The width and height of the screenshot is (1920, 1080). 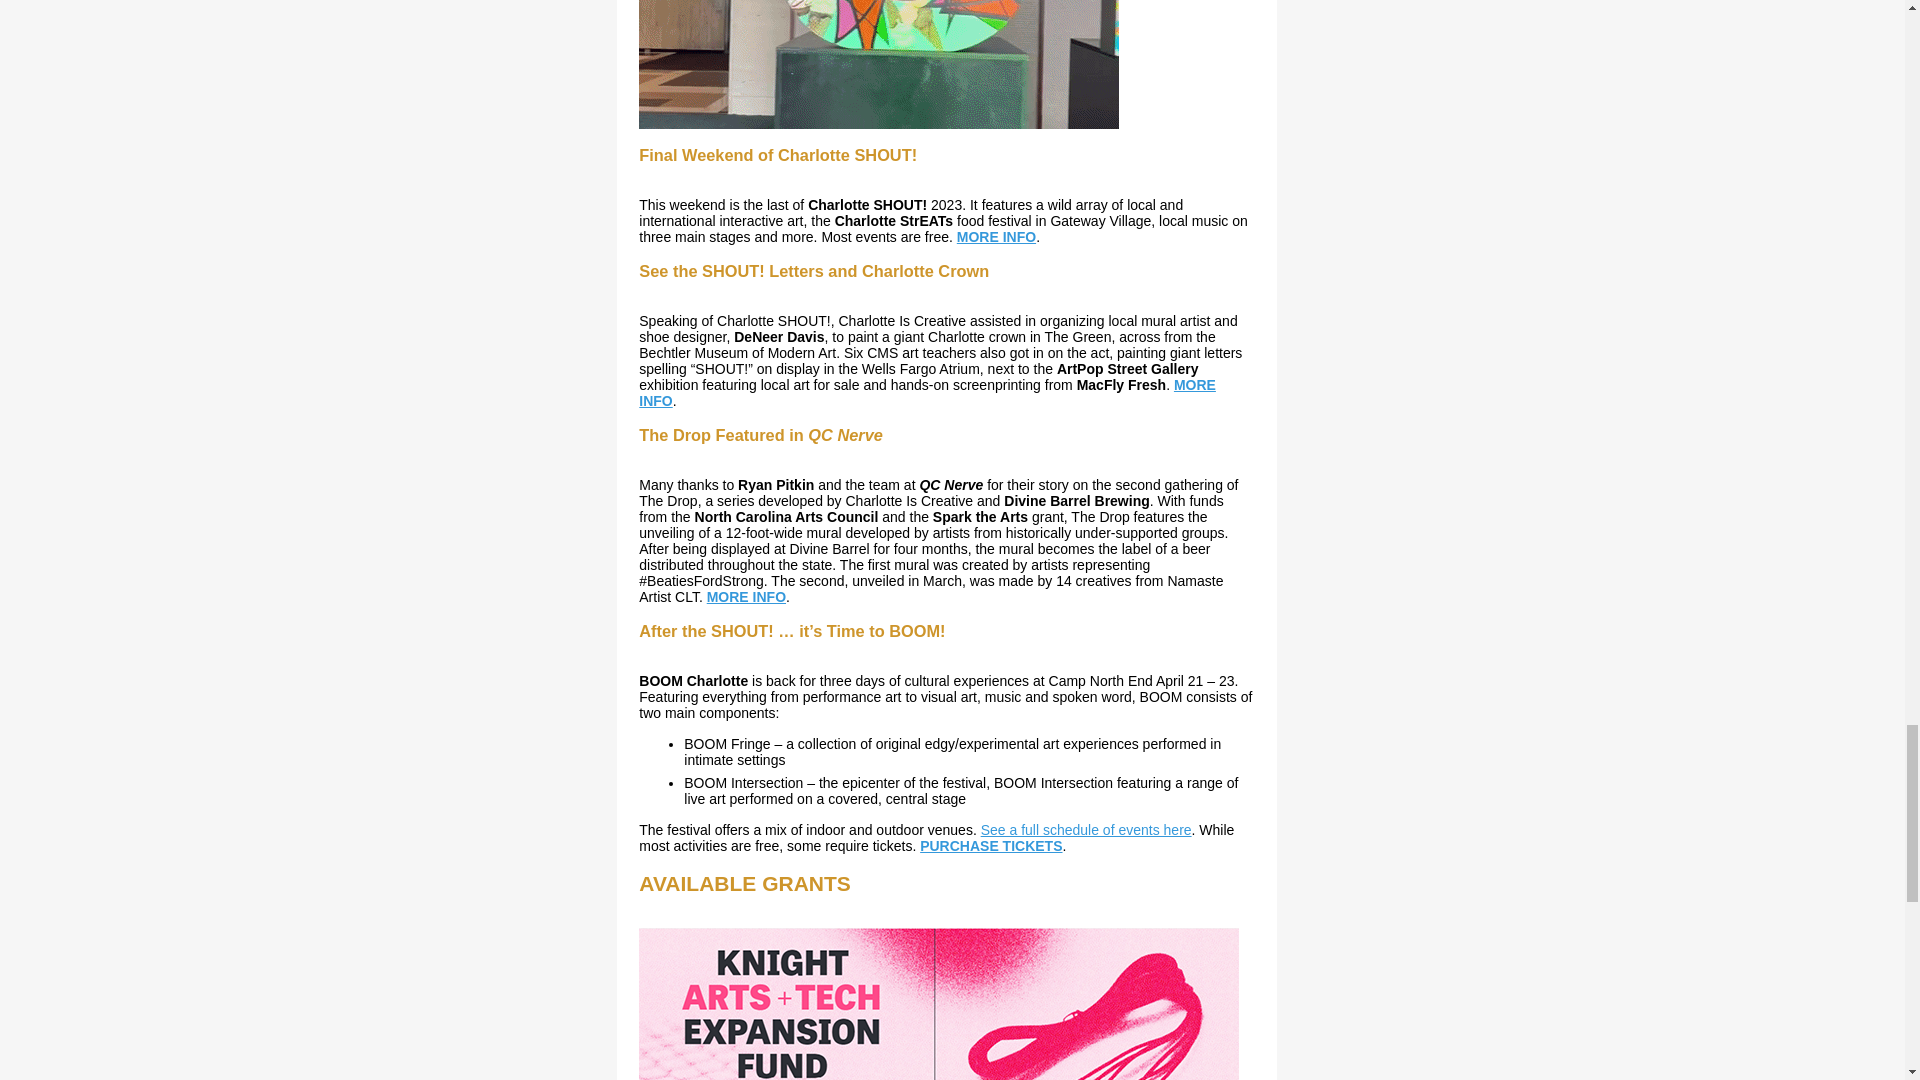 What do you see at coordinates (1086, 830) in the screenshot?
I see `See a full schedule of events here` at bounding box center [1086, 830].